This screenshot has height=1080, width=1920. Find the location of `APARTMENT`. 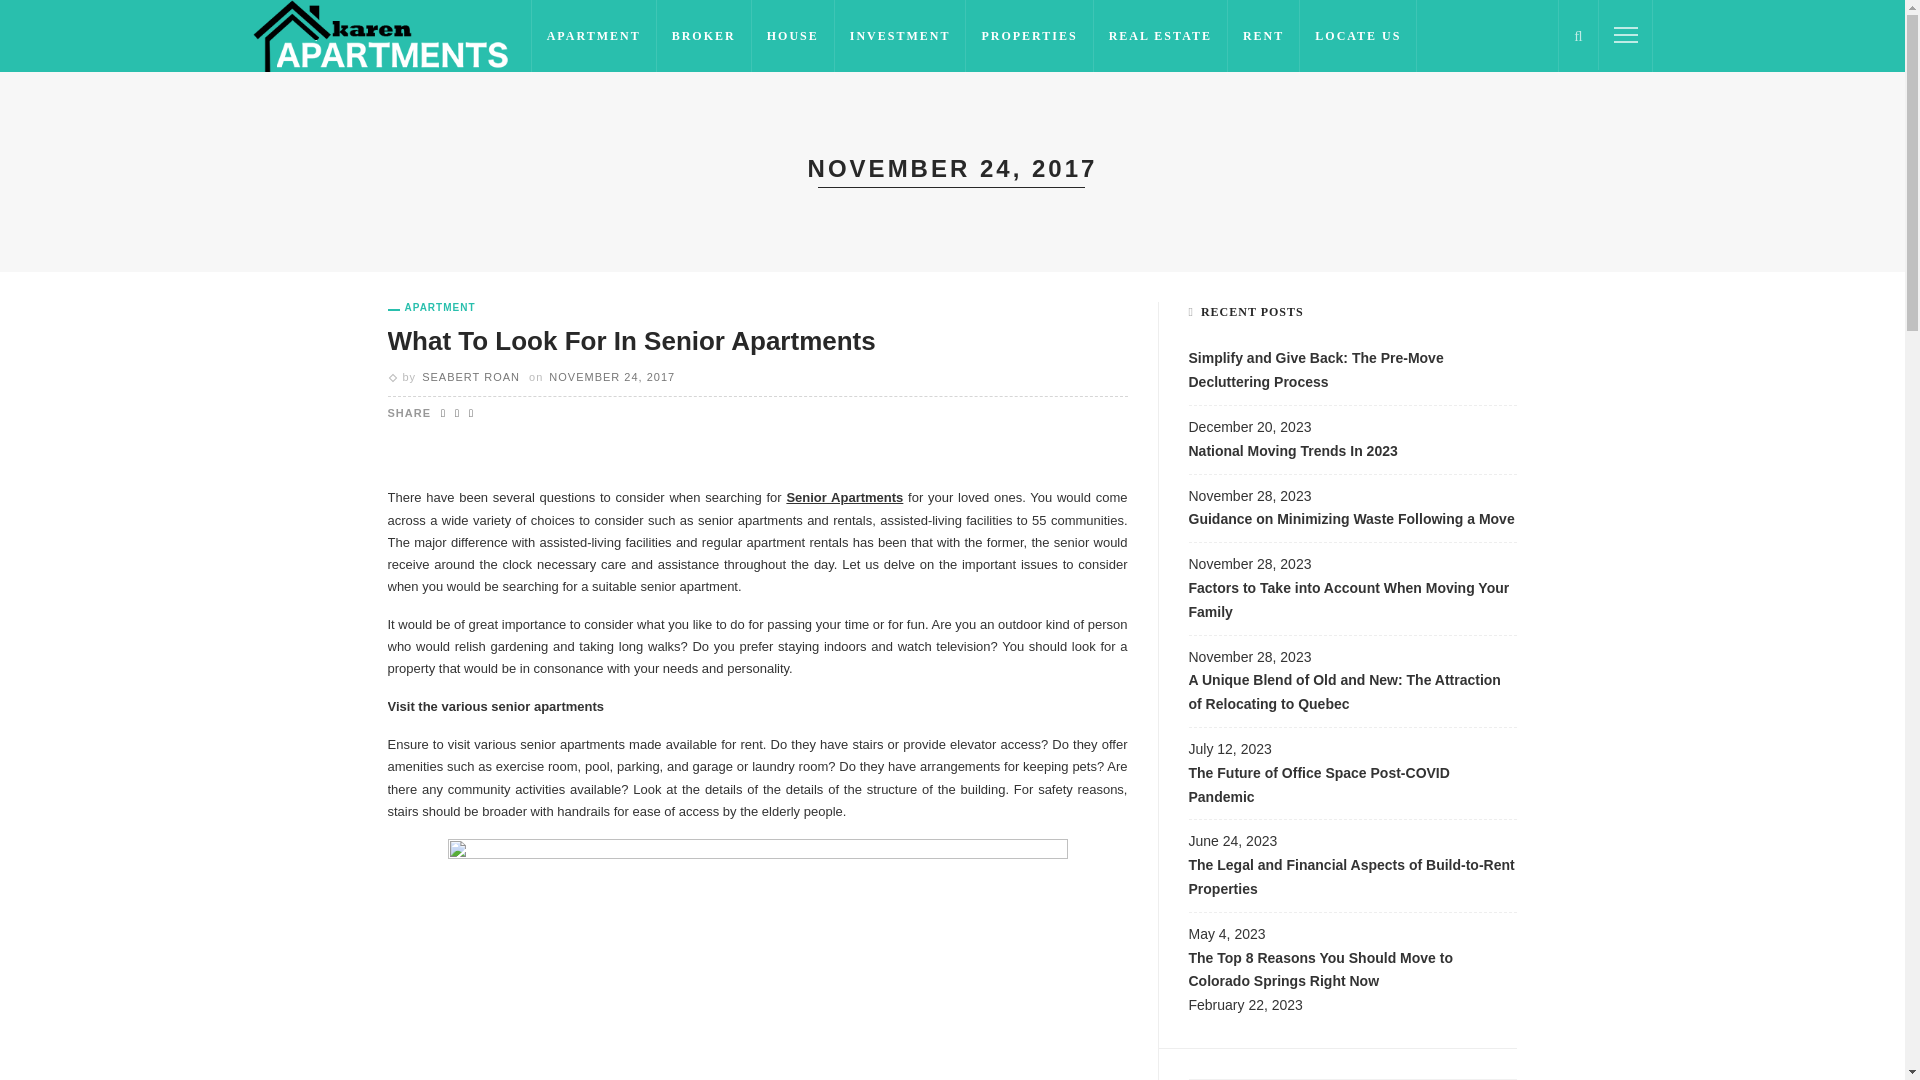

APARTMENT is located at coordinates (594, 36).